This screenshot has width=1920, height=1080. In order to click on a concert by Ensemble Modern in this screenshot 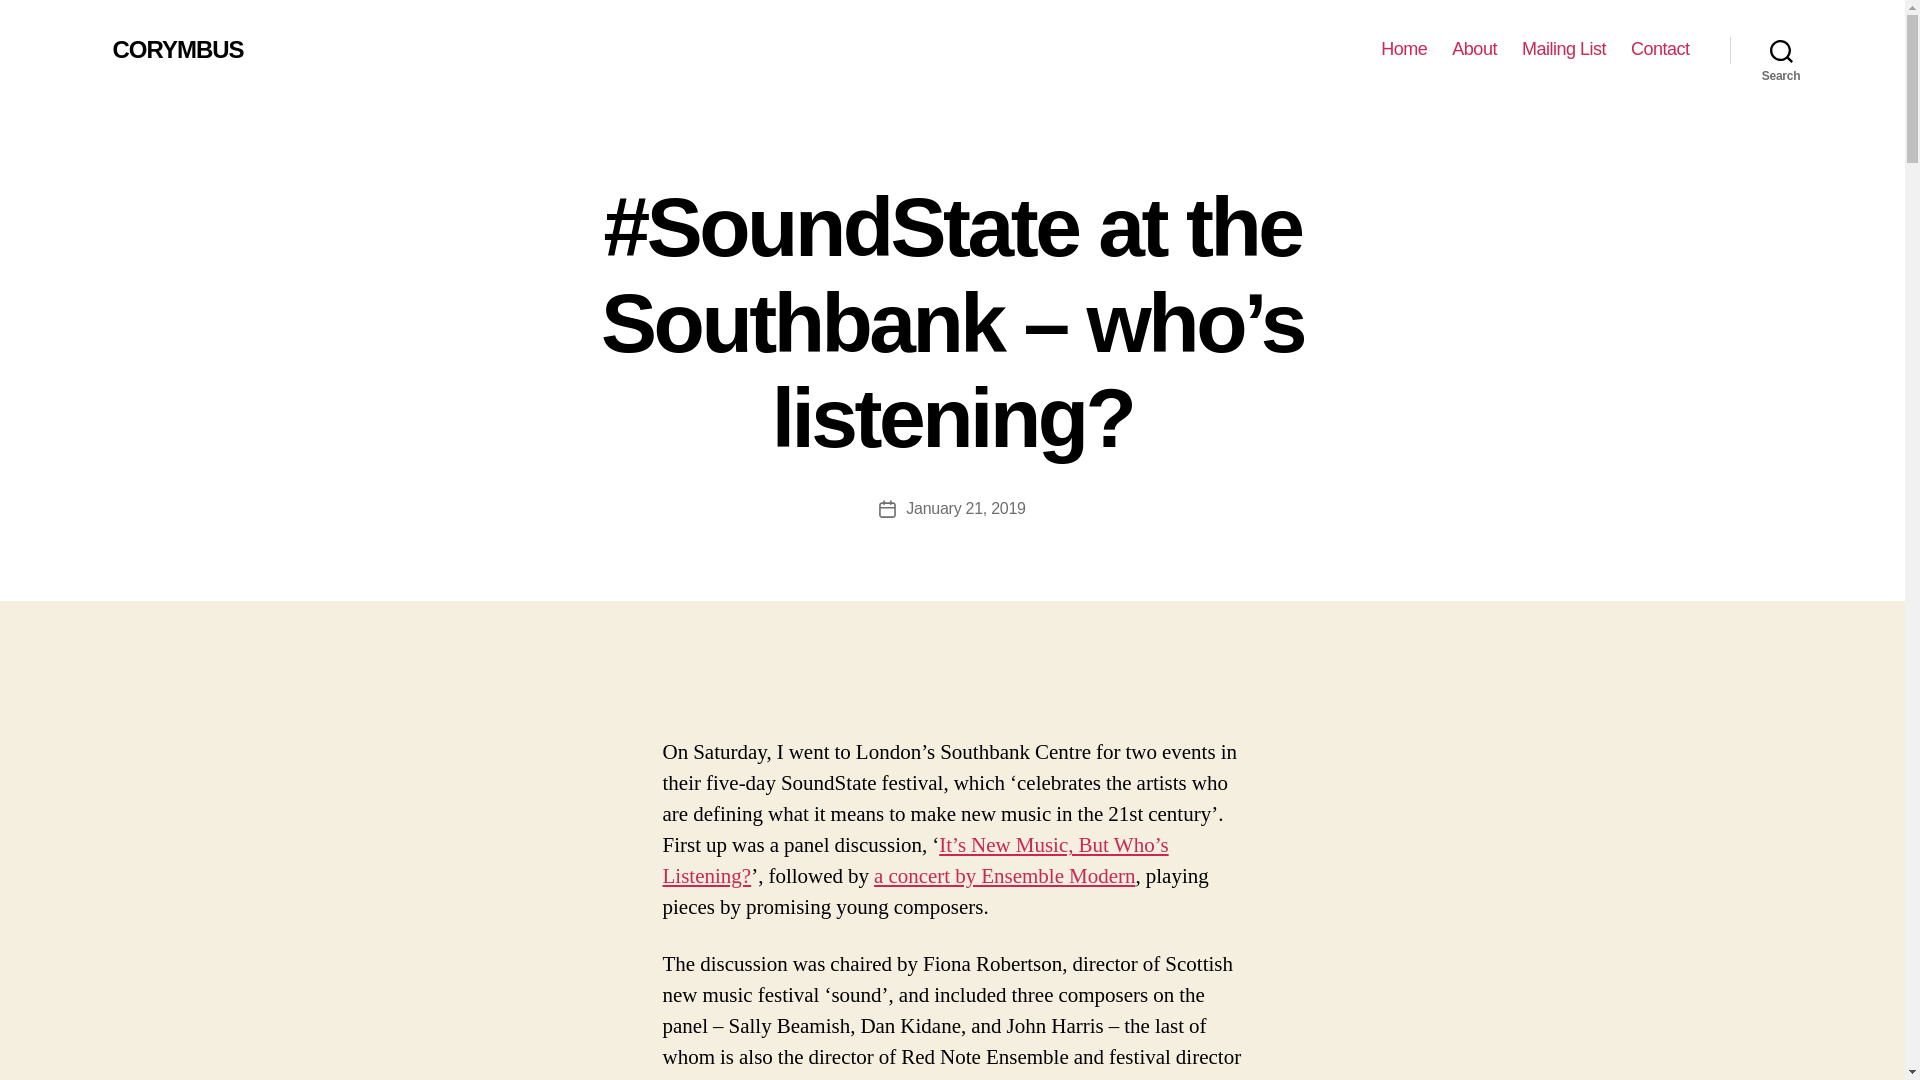, I will do `click(1004, 876)`.